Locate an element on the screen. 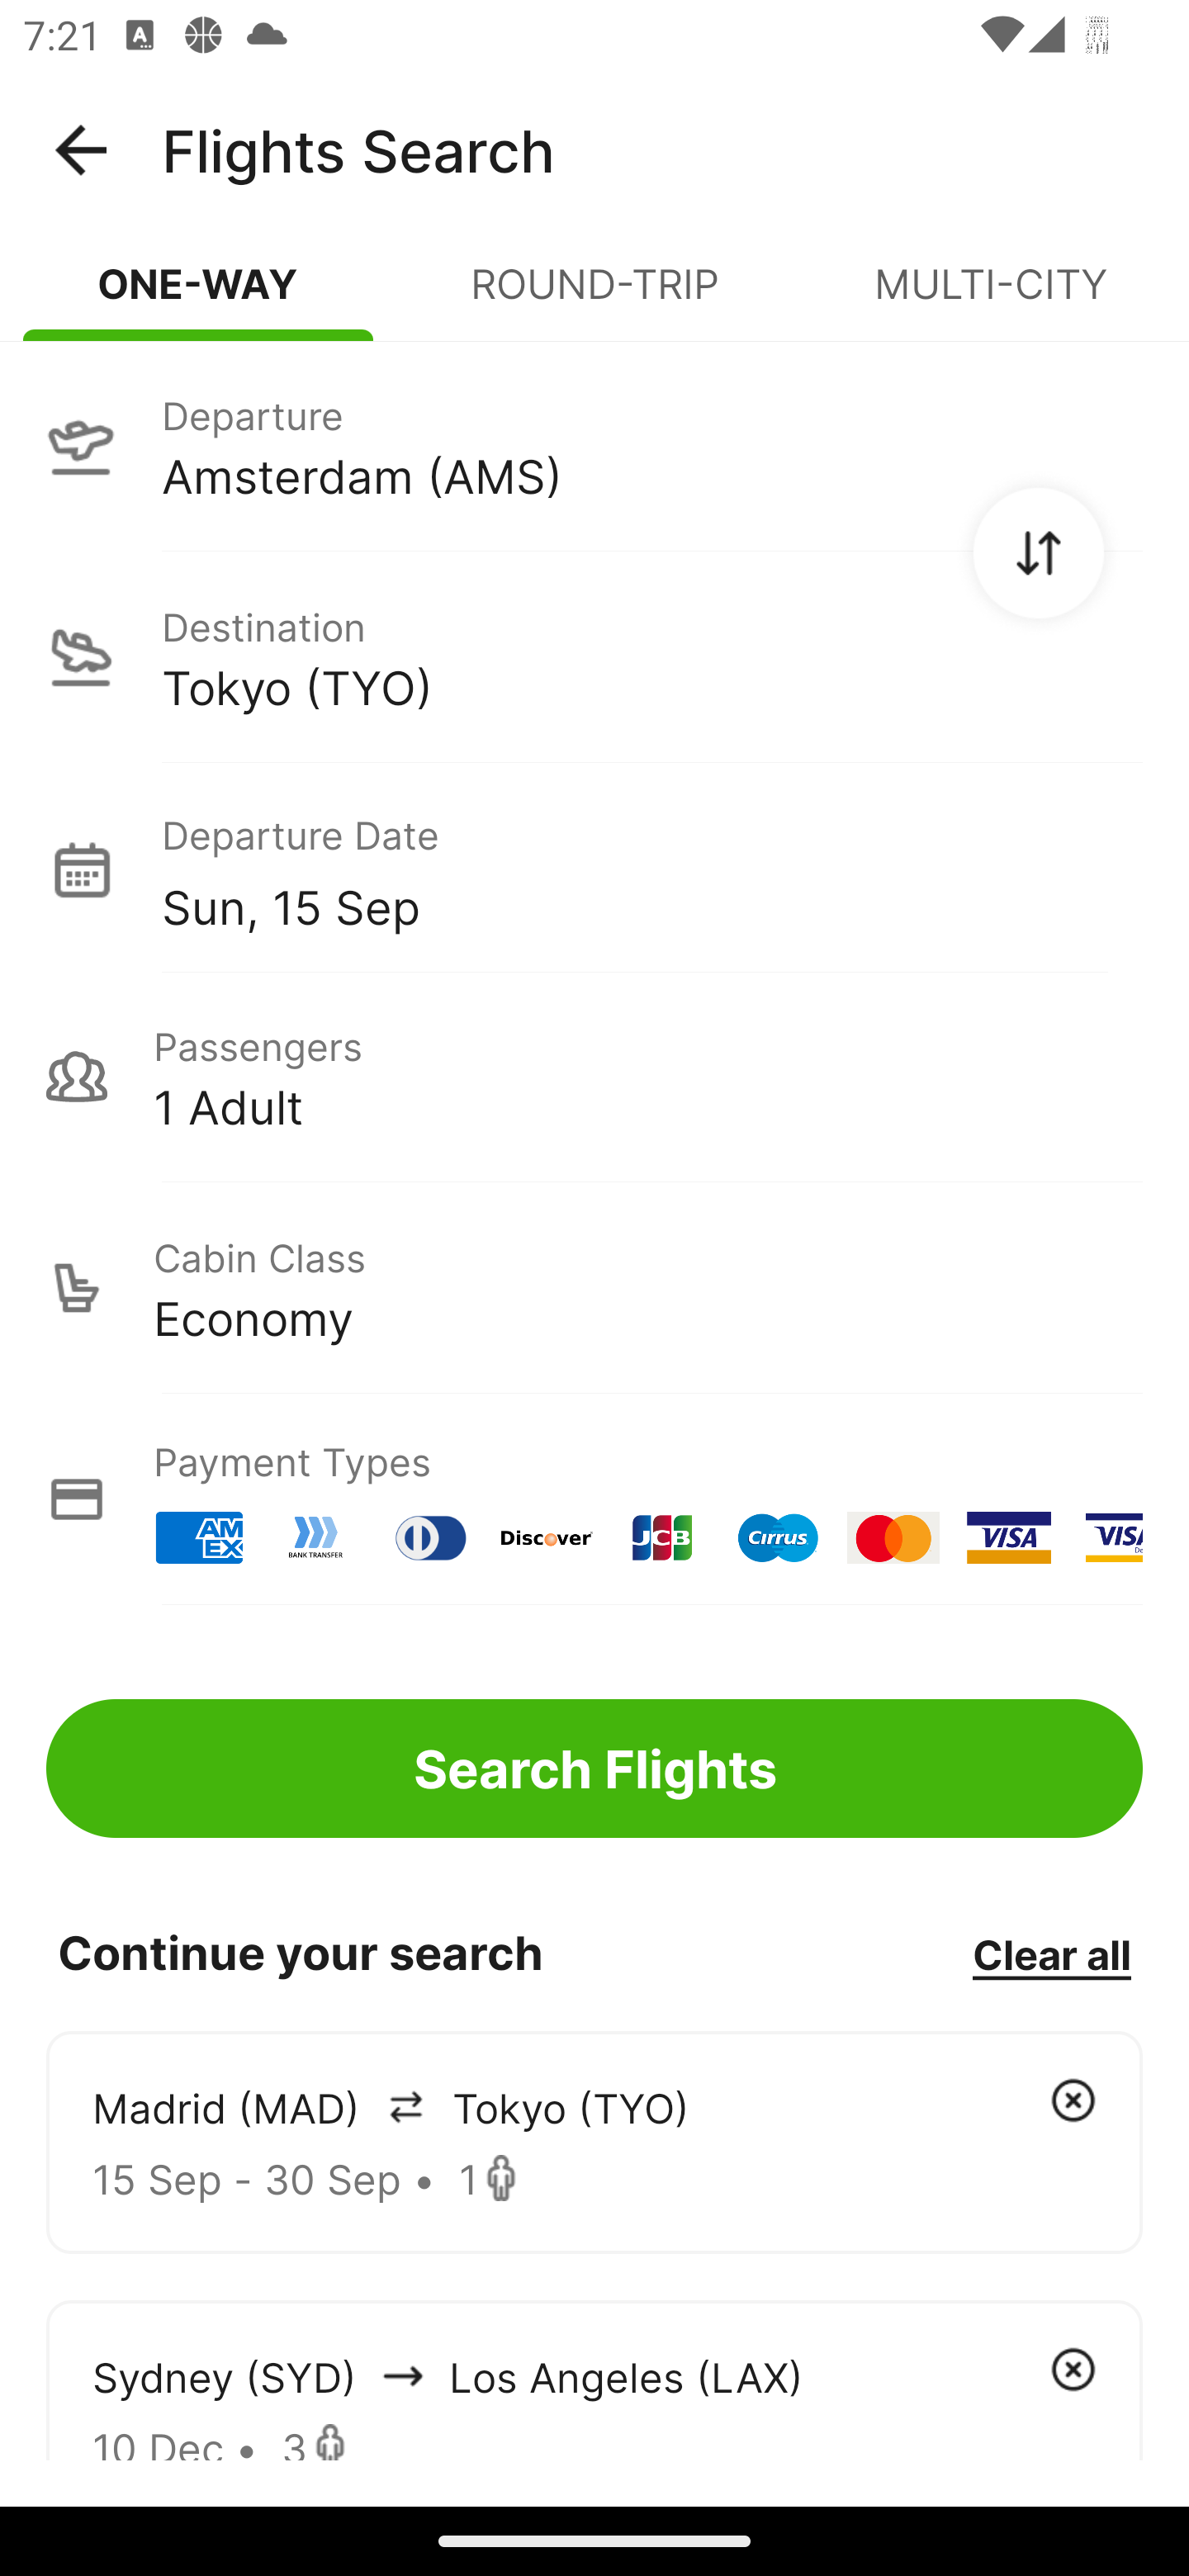 This screenshot has height=2576, width=1189. Passengers 1 Adult is located at coordinates (594, 1077).